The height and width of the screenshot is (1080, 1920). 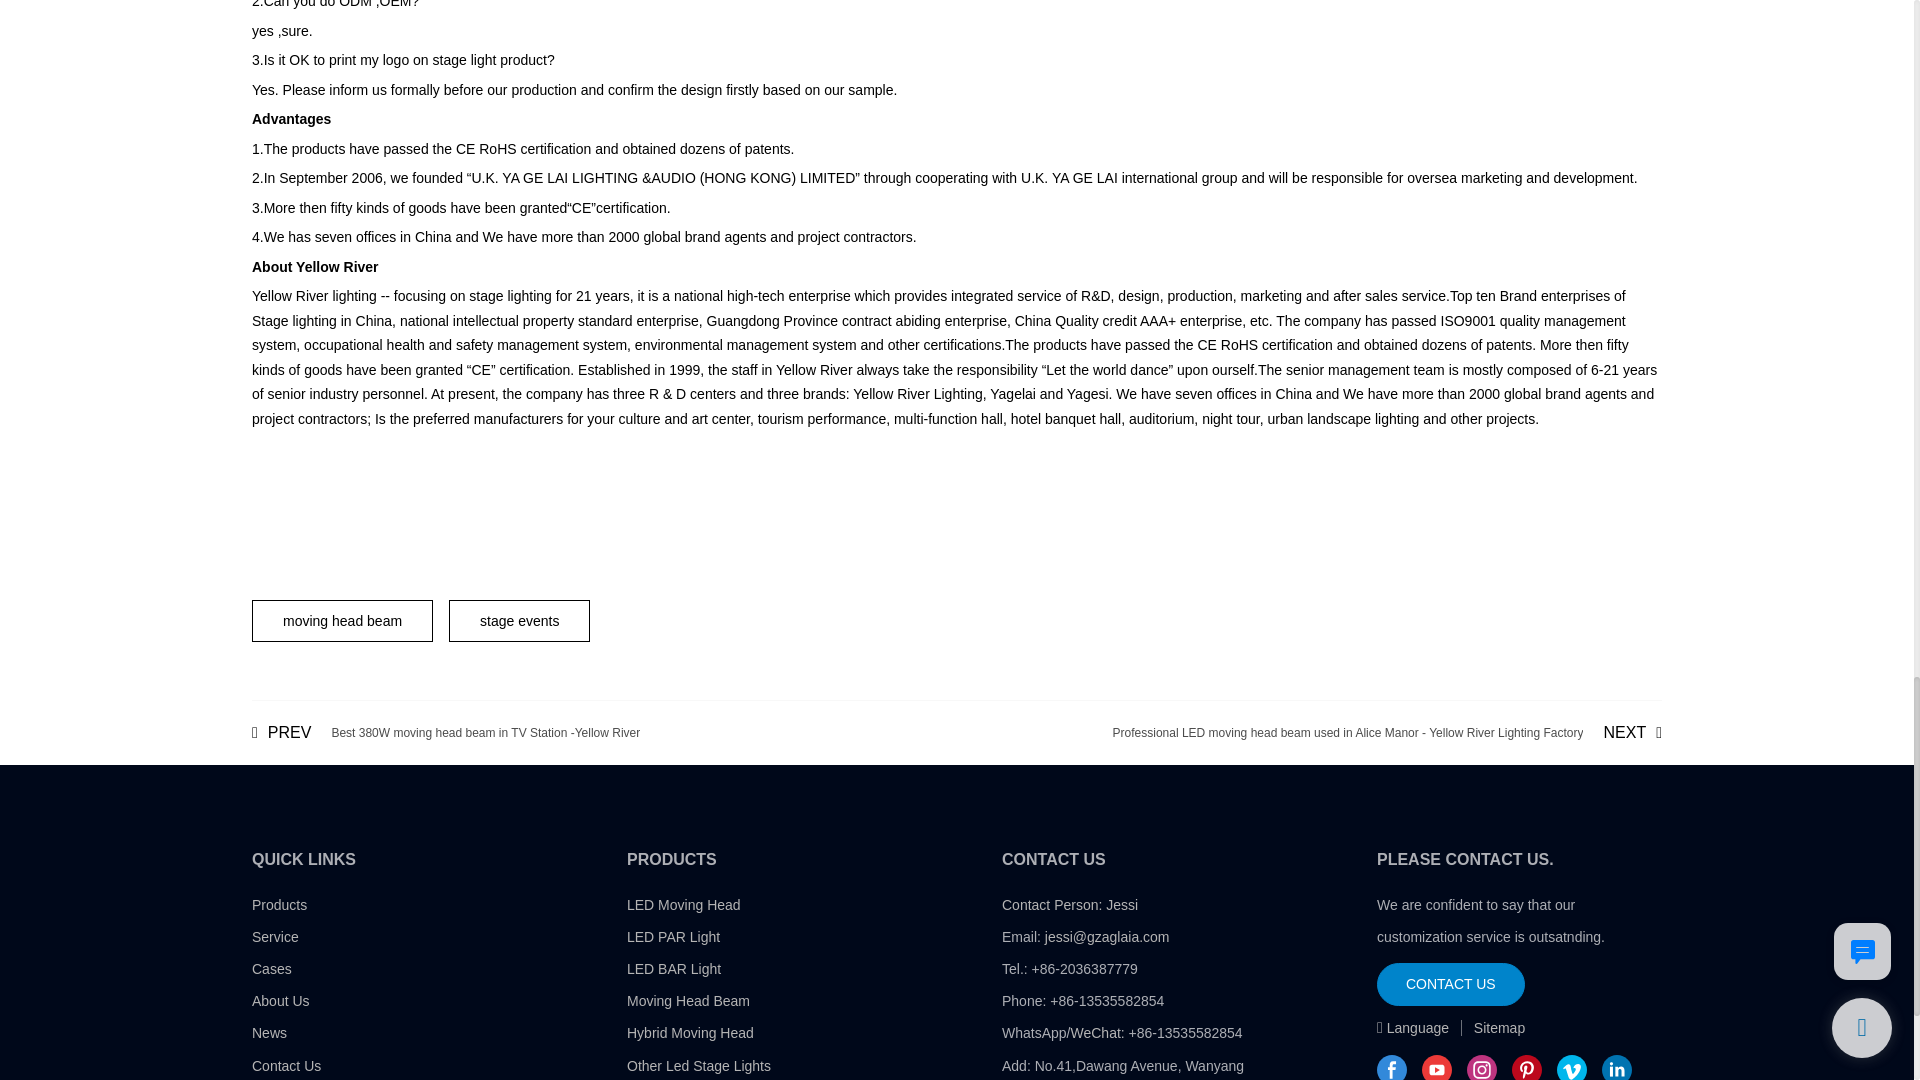 I want to click on stage events, so click(x=445, y=732).